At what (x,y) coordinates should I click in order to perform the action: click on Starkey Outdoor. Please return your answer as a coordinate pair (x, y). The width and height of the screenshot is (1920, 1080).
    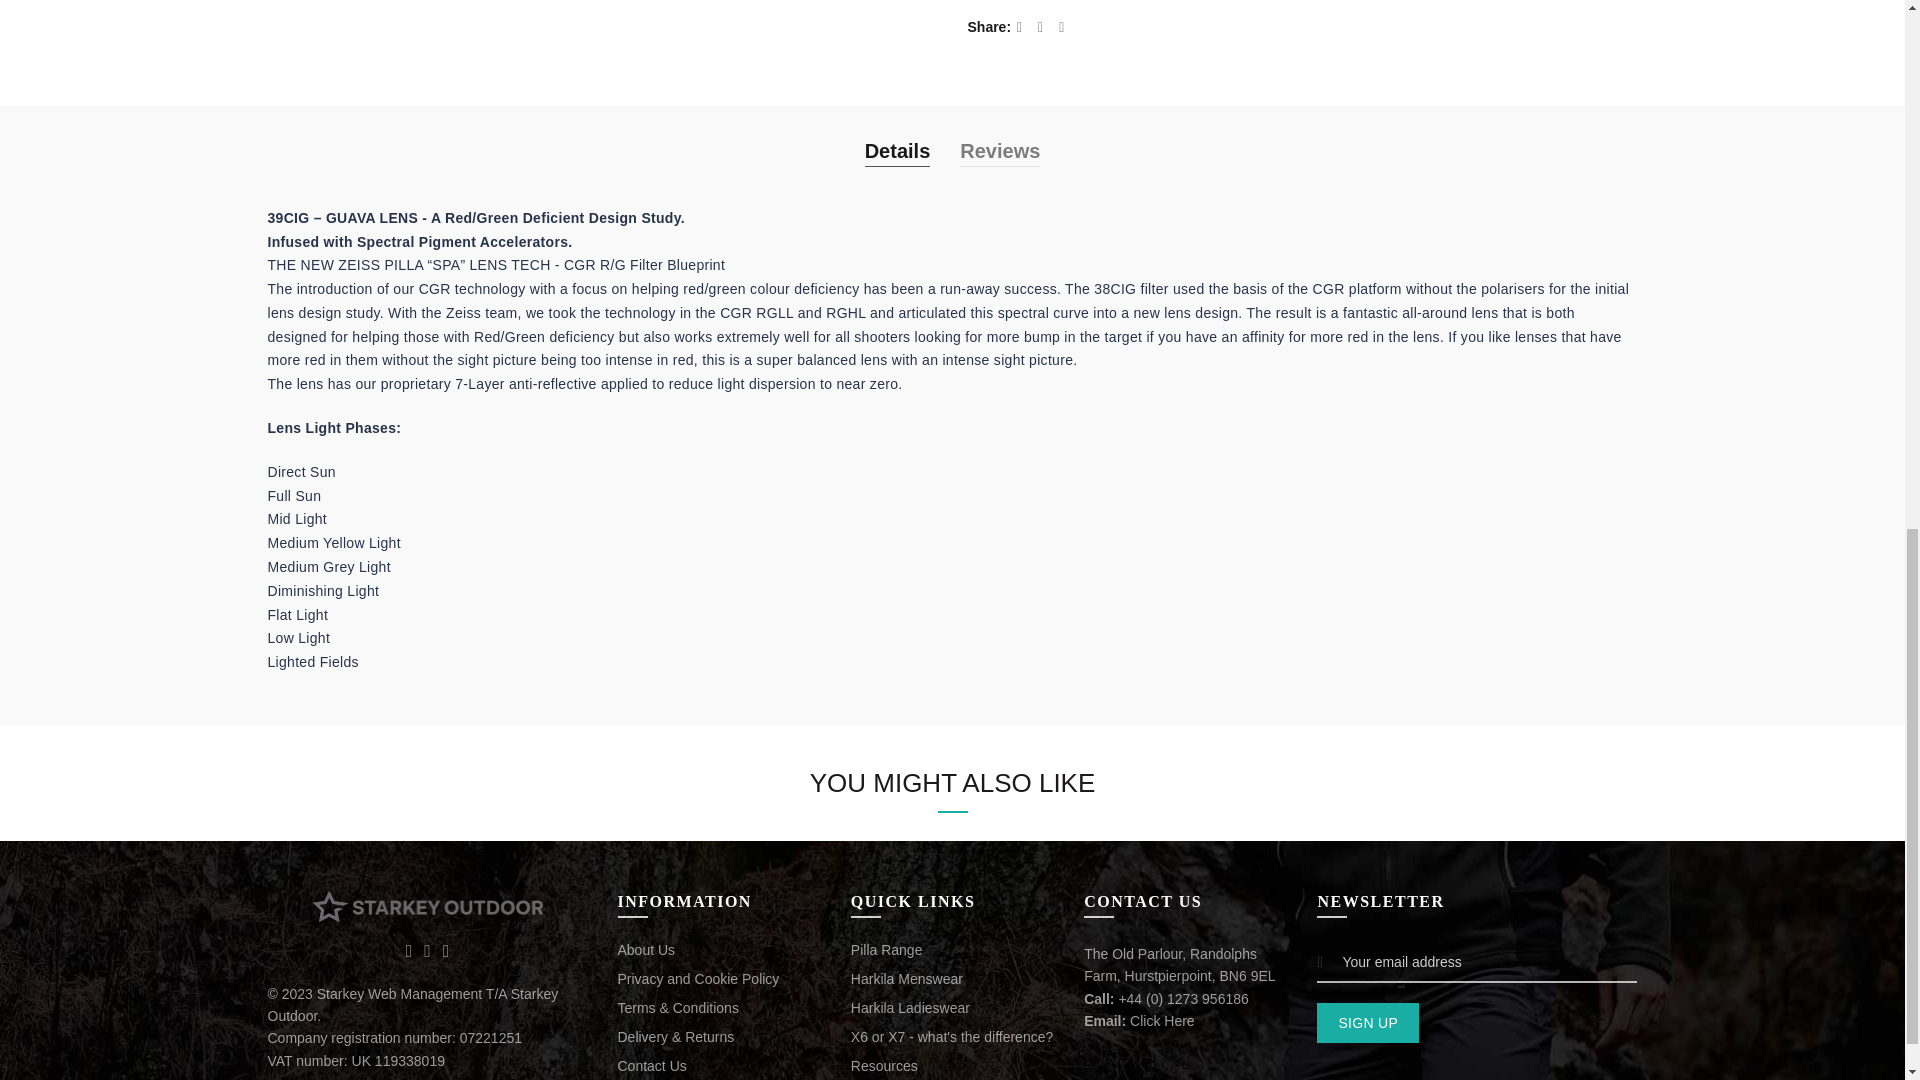
    Looking at the image, I should click on (426, 906).